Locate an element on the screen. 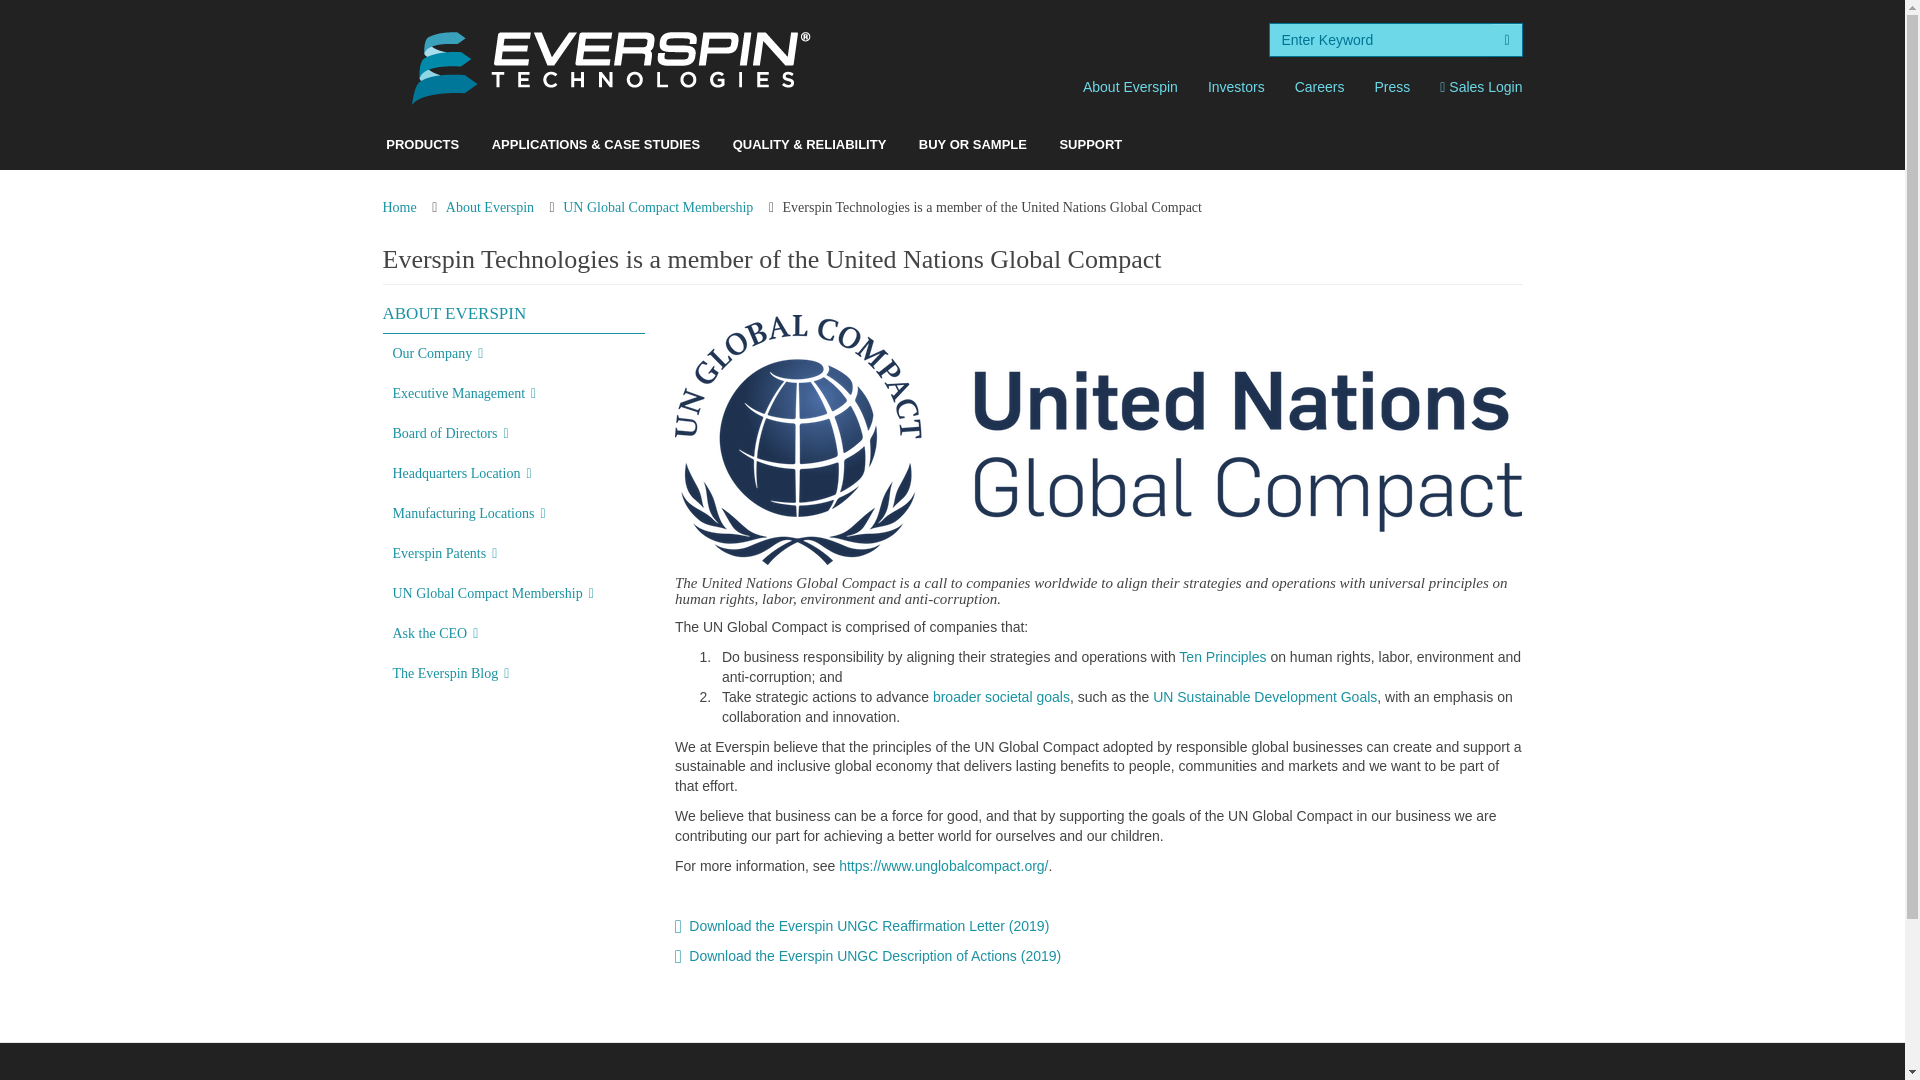 This screenshot has width=1920, height=1080. Everspin Intellectual Property is located at coordinates (514, 553).